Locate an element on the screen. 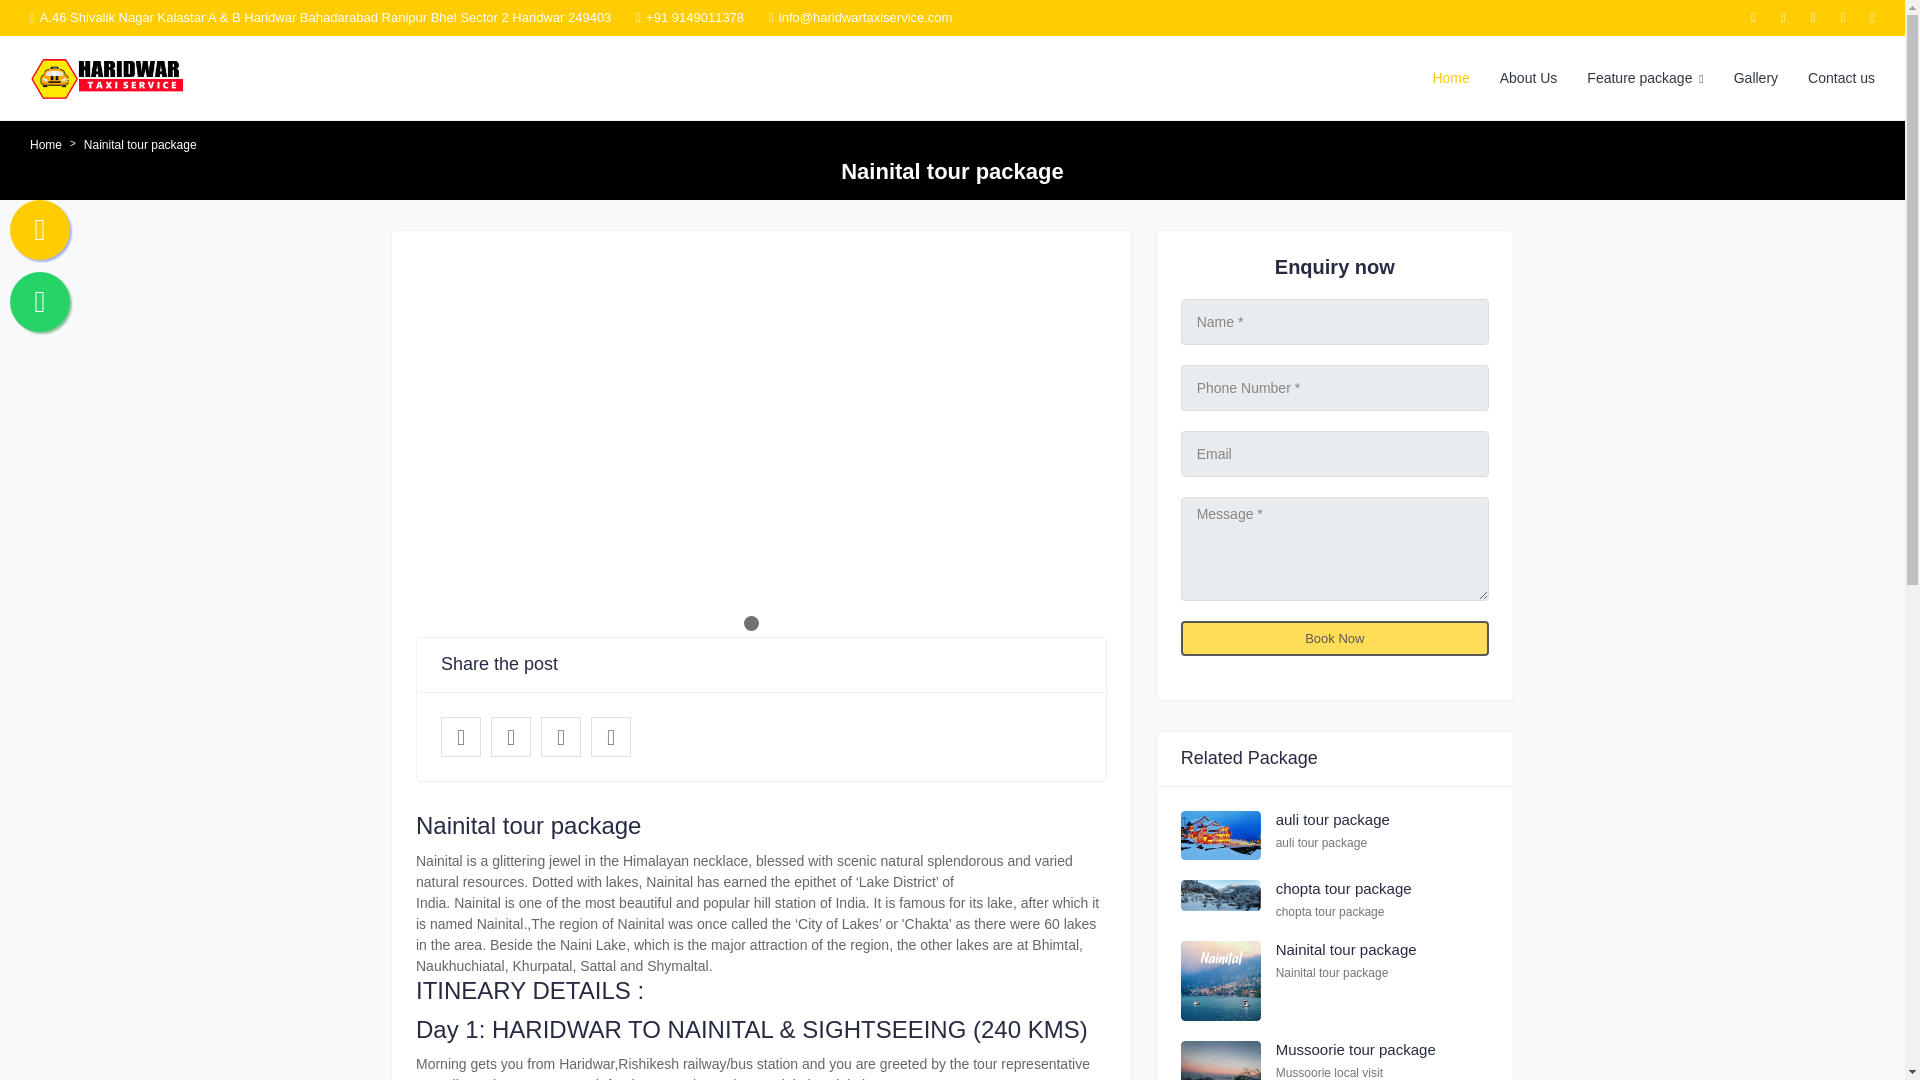 The width and height of the screenshot is (1920, 1080). Twitter is located at coordinates (511, 737).